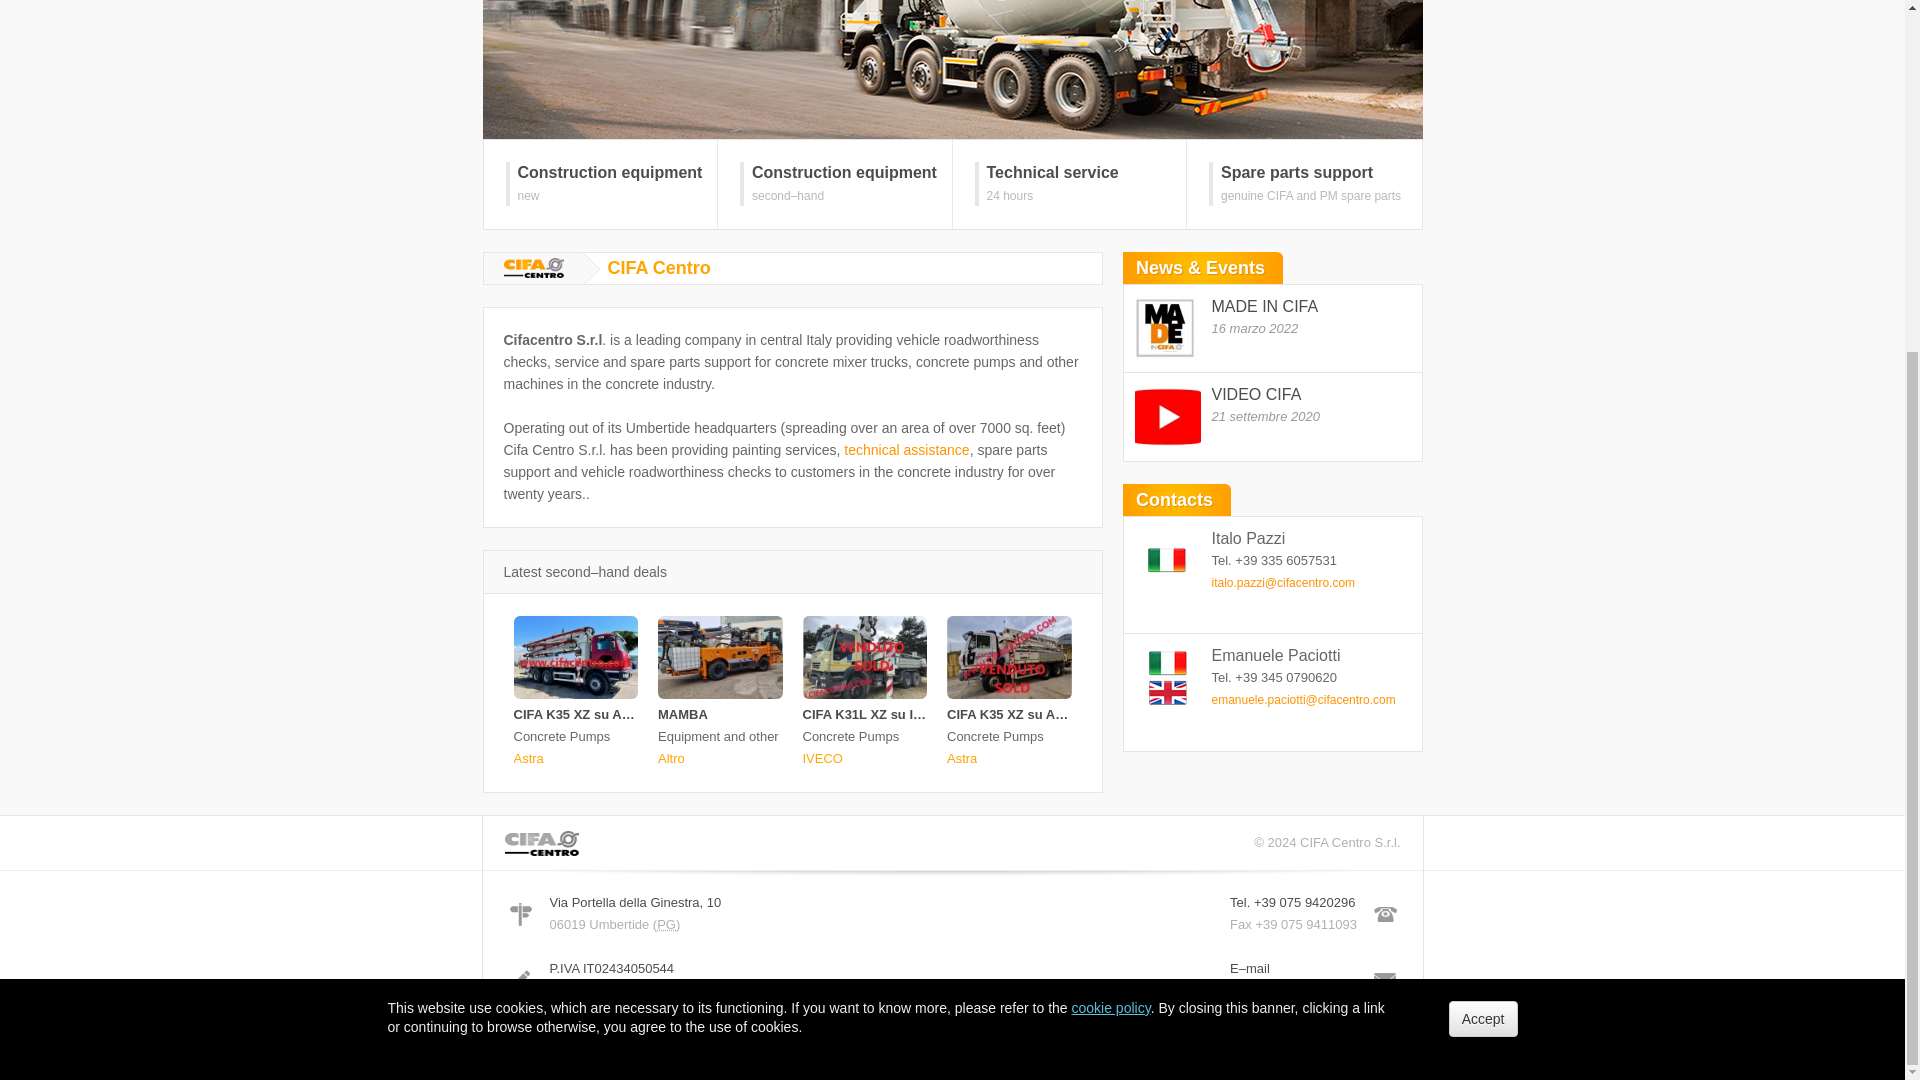 The width and height of the screenshot is (1920, 1080). What do you see at coordinates (910, 714) in the screenshot?
I see `MAMBA` at bounding box center [910, 714].